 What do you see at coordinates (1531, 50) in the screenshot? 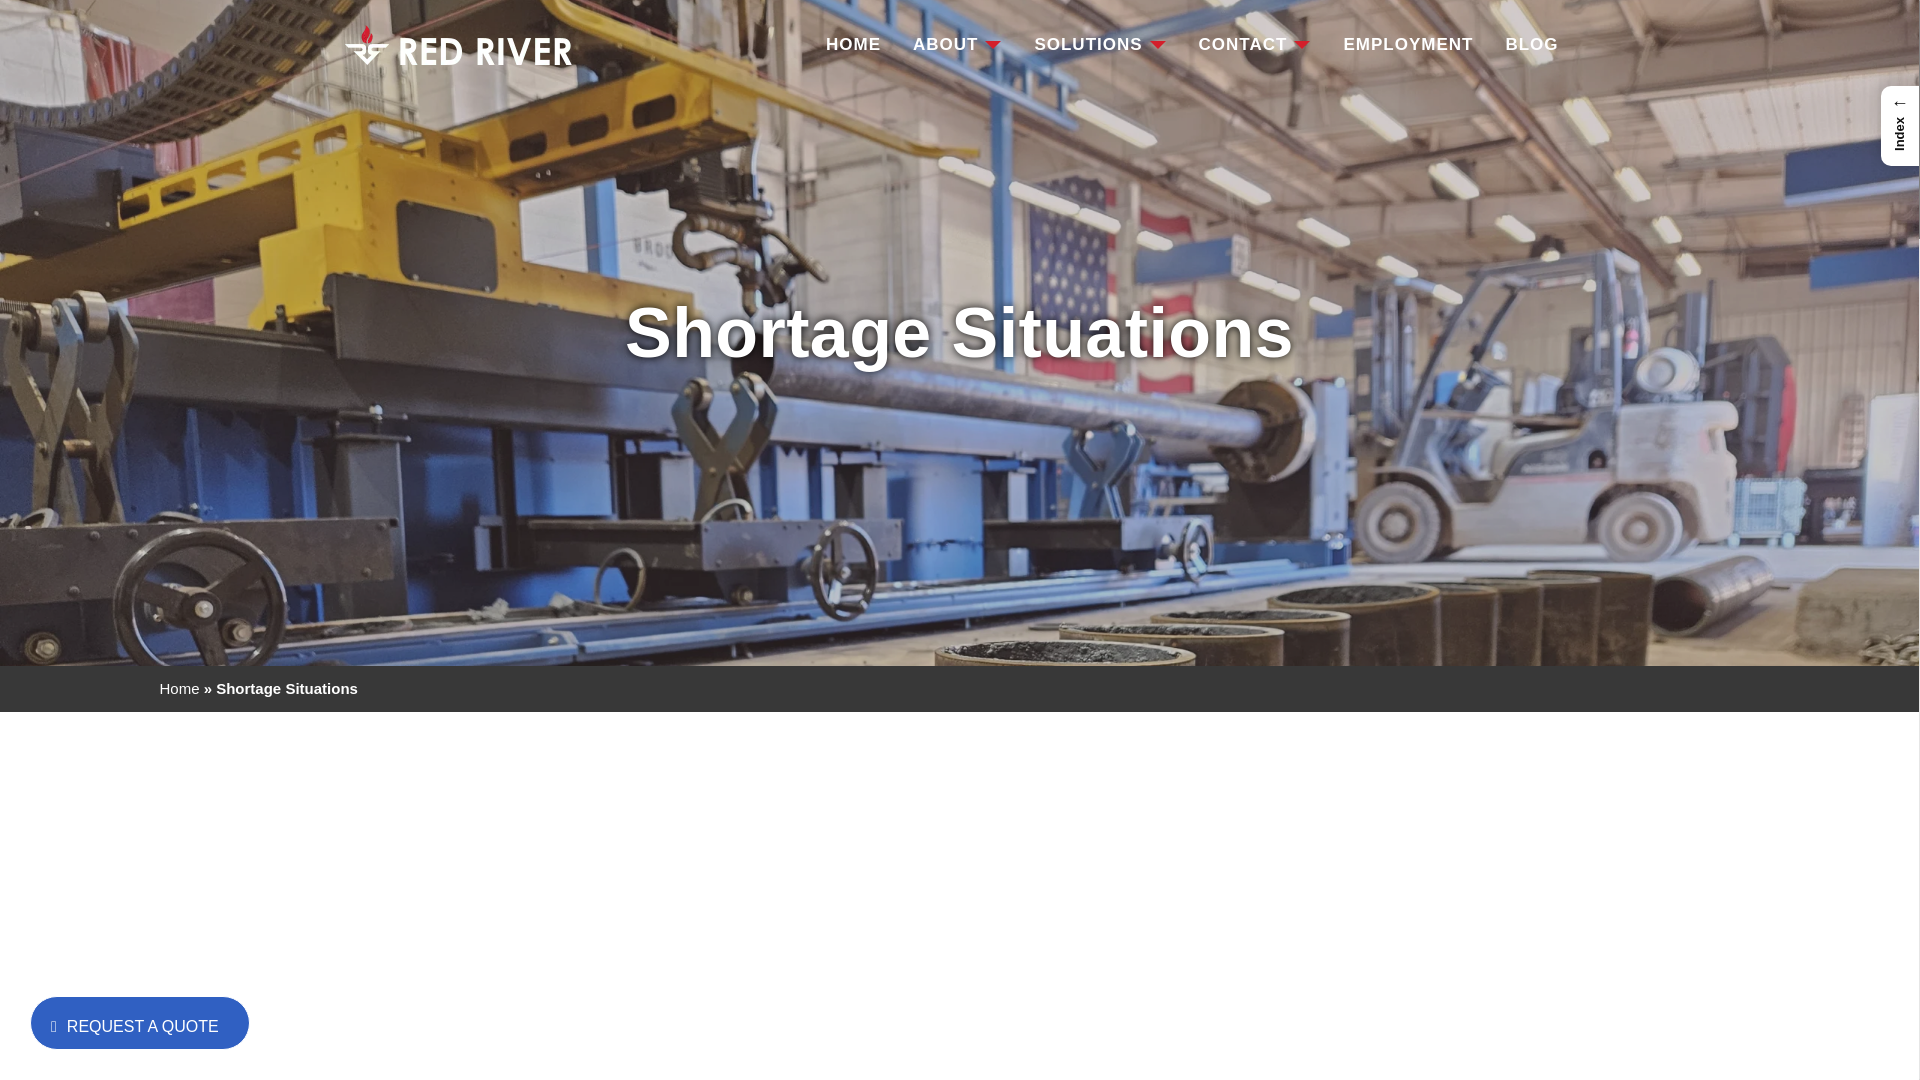
I see `BLOG` at bounding box center [1531, 50].